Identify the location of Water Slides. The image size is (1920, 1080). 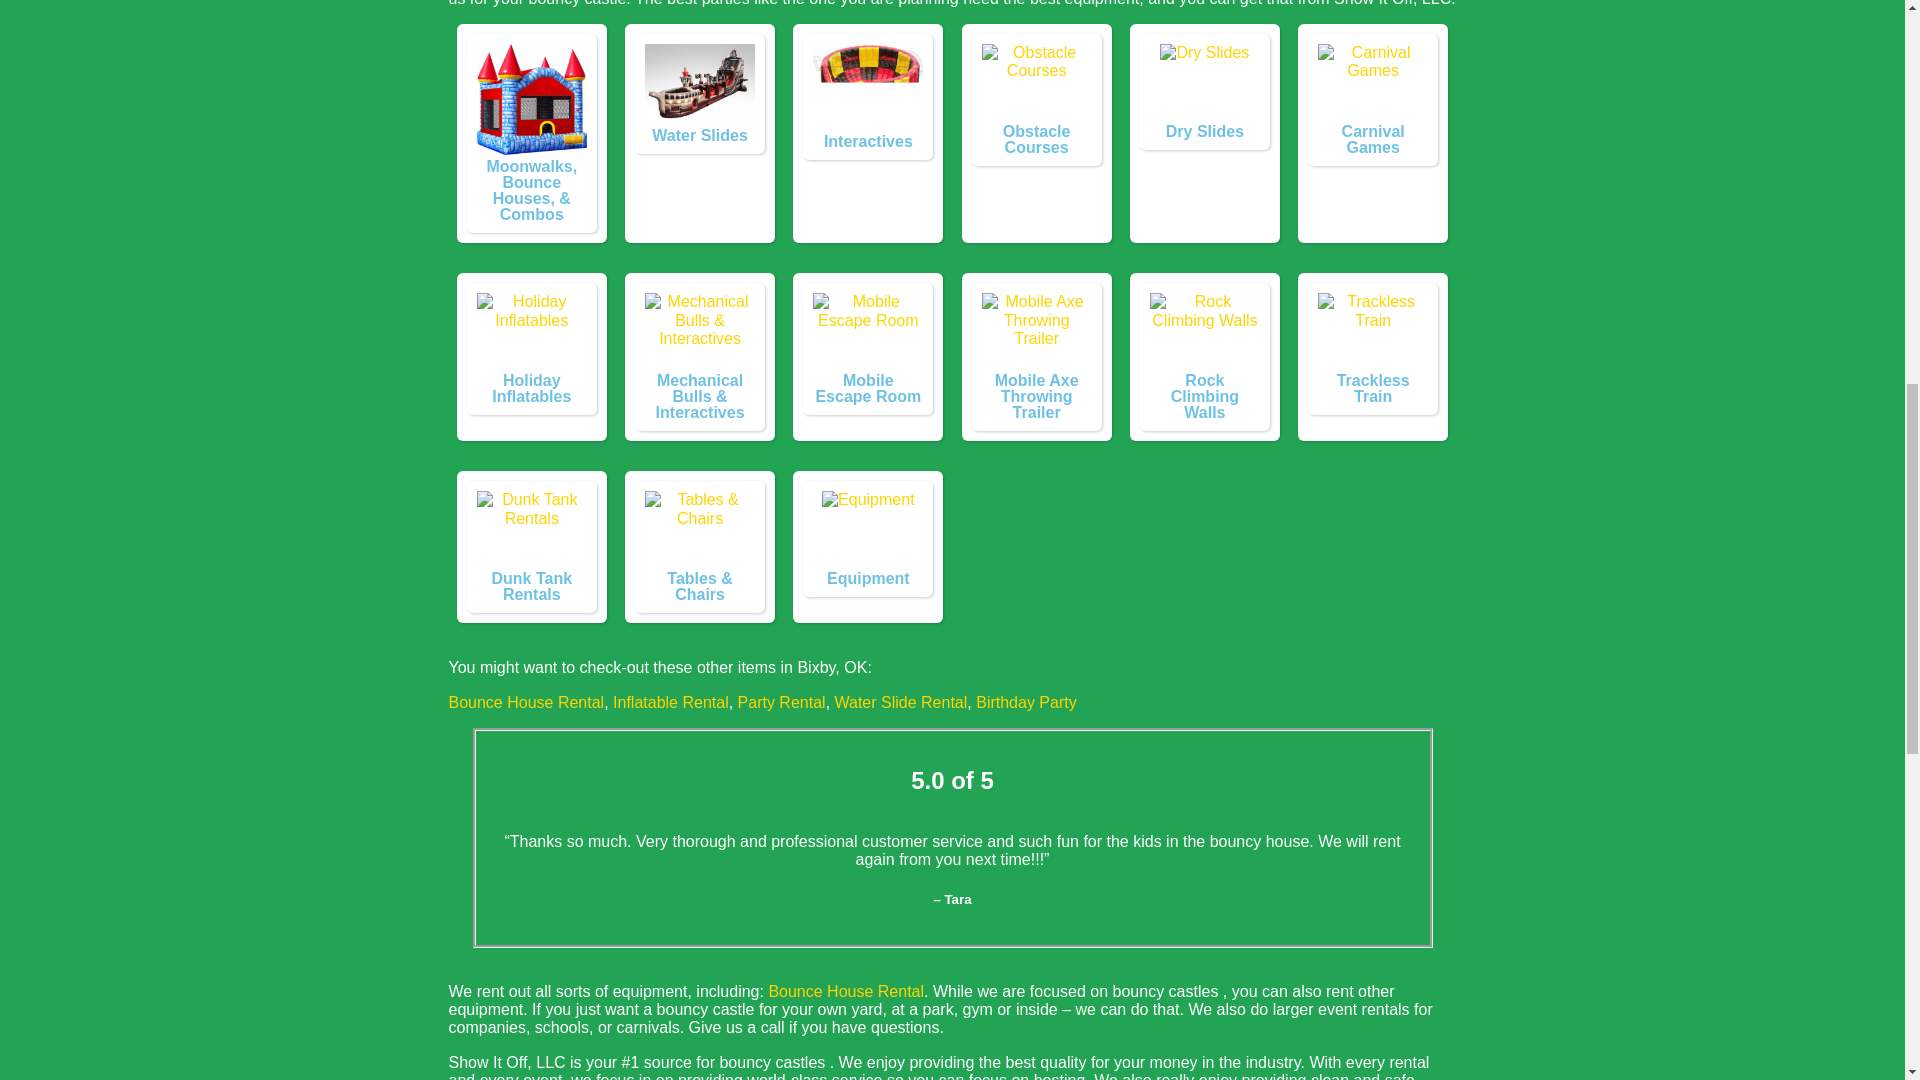
(700, 84).